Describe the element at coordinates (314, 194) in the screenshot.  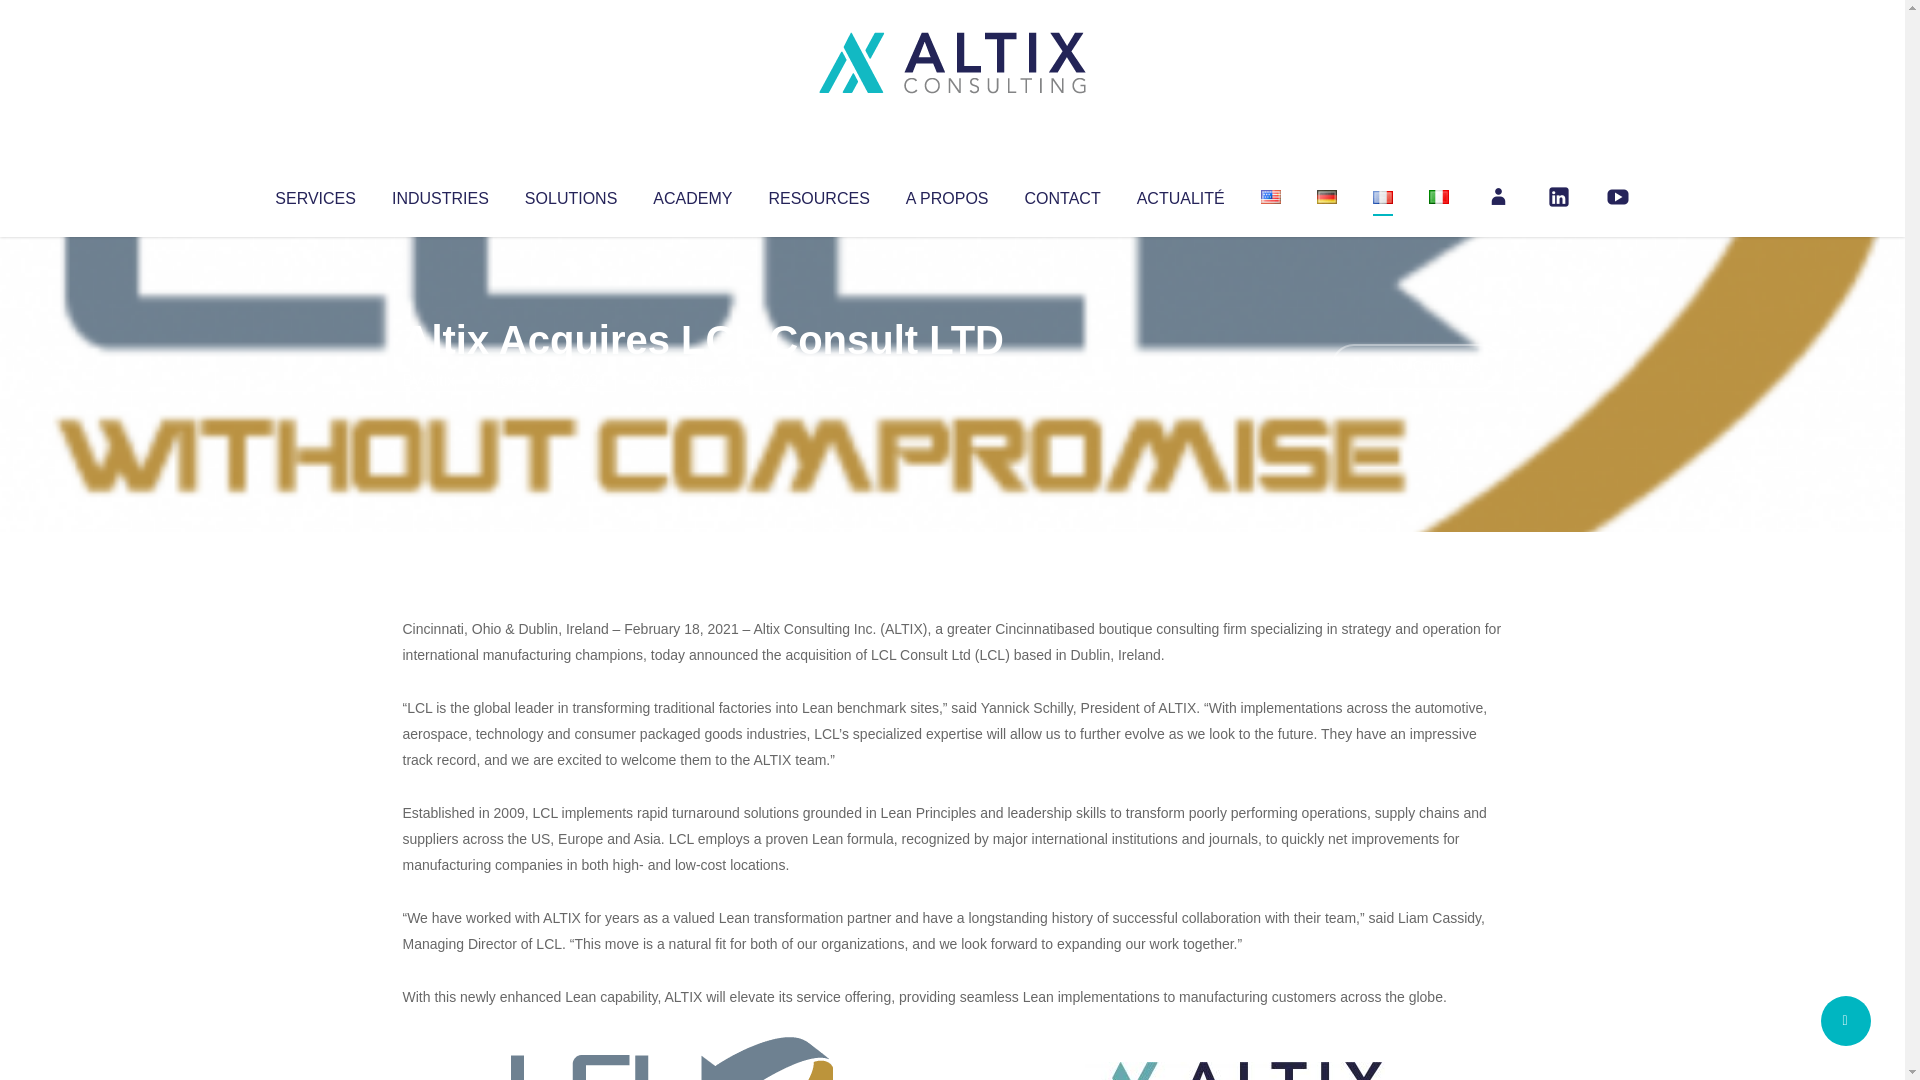
I see `SERVICES` at that location.